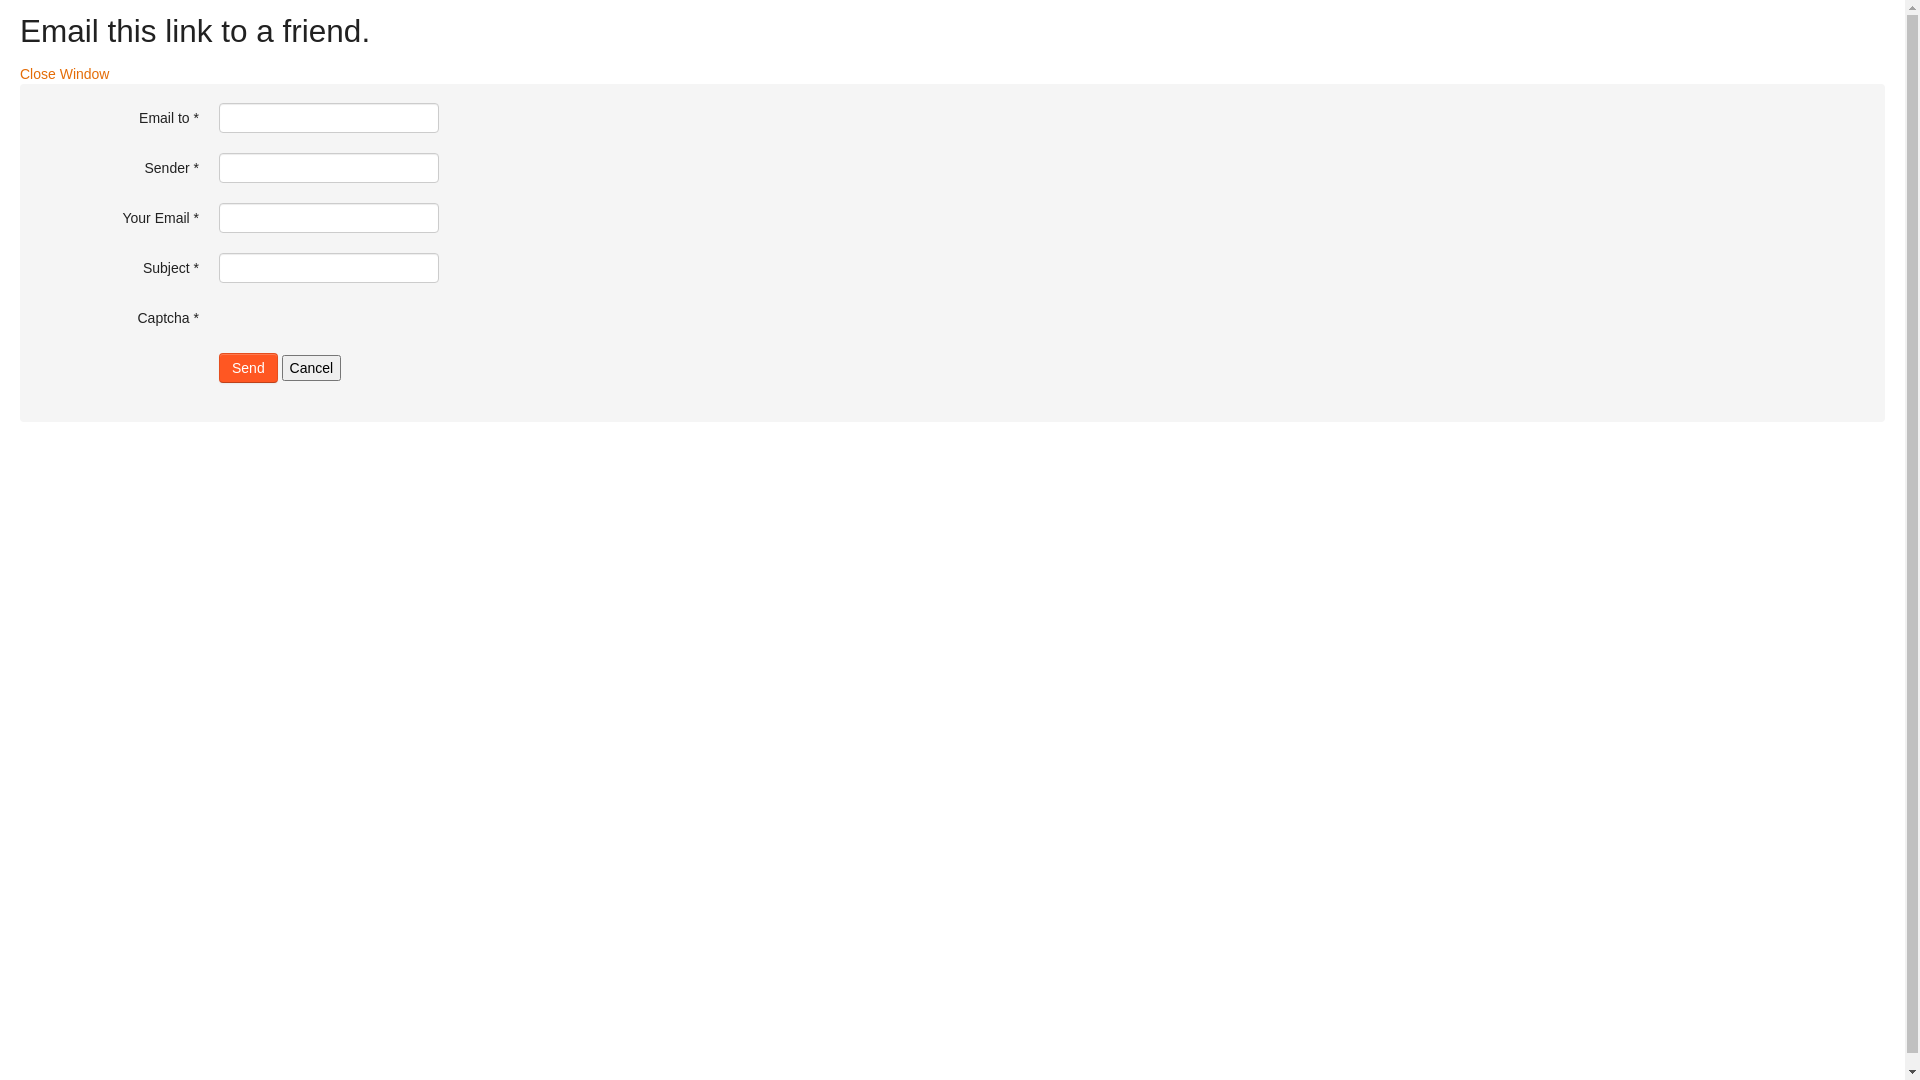  What do you see at coordinates (64, 74) in the screenshot?
I see `Close Window` at bounding box center [64, 74].